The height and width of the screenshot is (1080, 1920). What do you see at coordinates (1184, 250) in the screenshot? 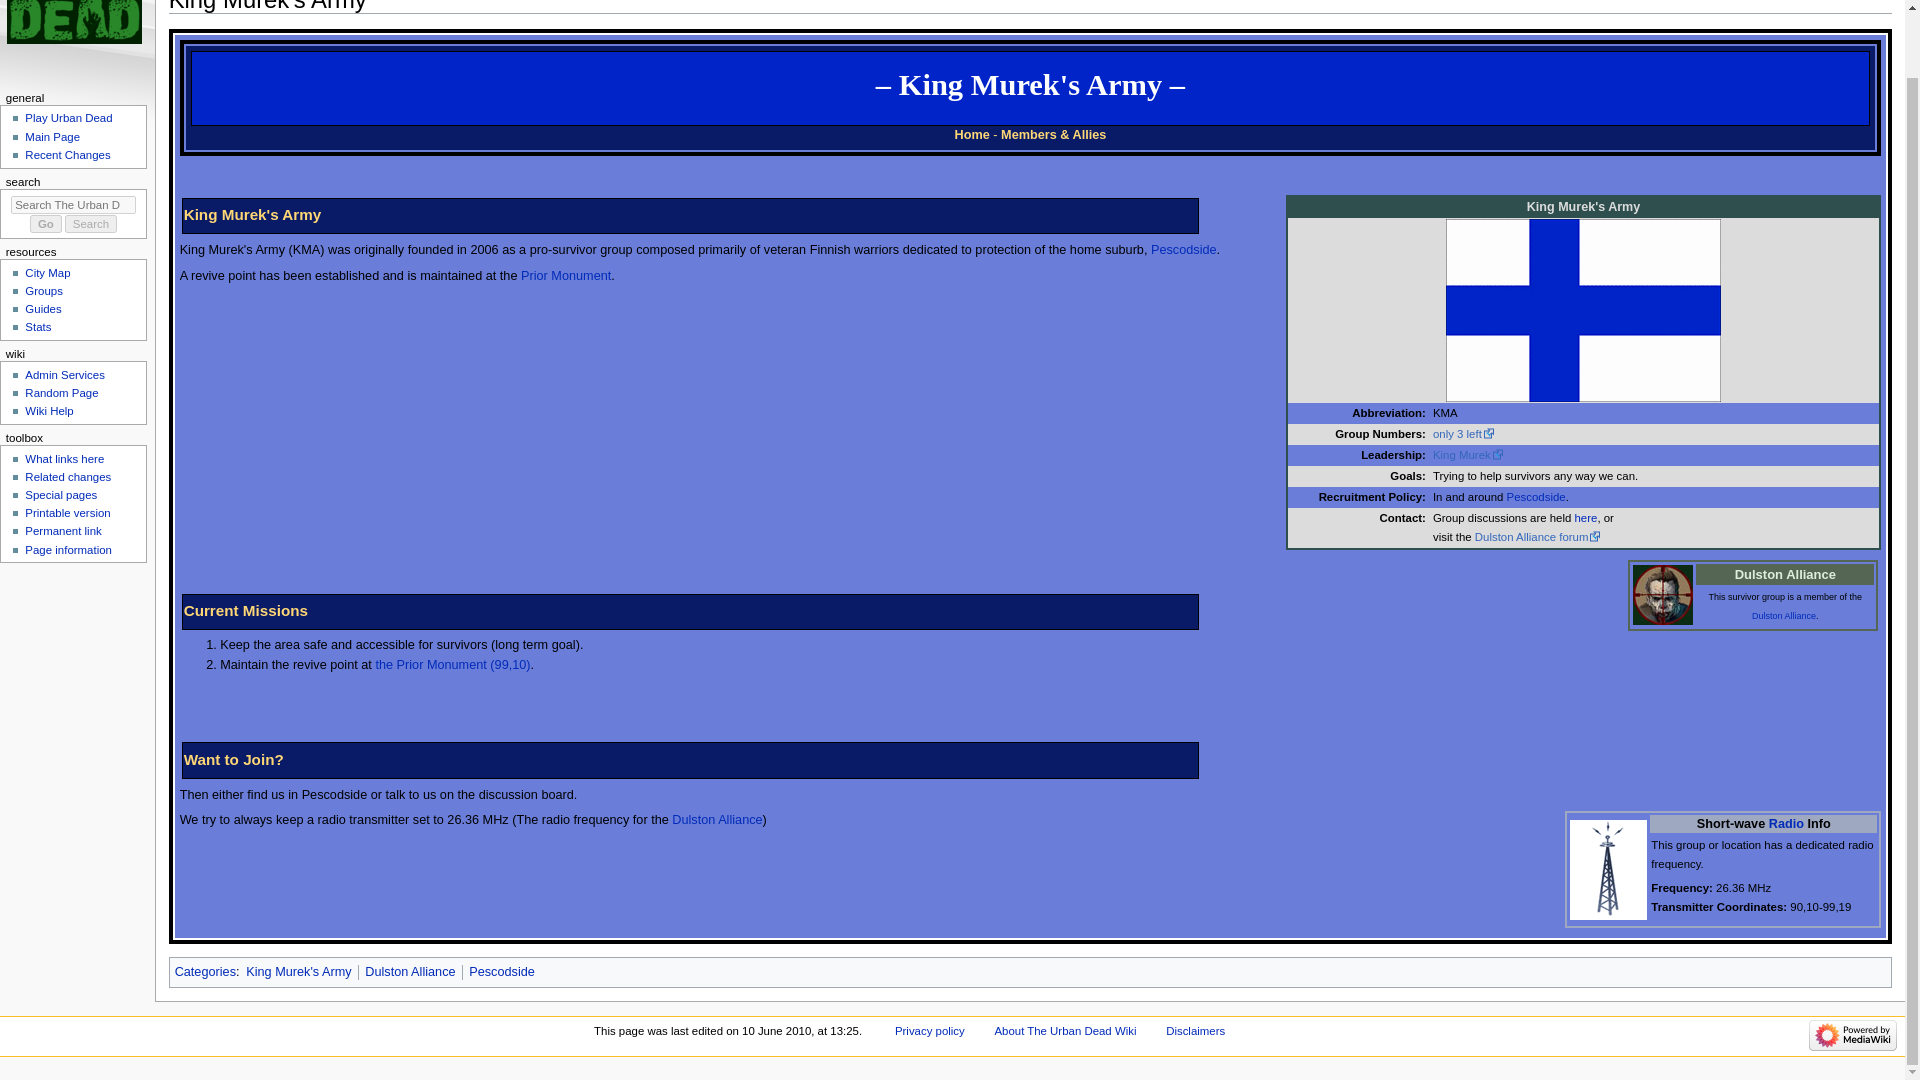
I see `Pescodside` at bounding box center [1184, 250].